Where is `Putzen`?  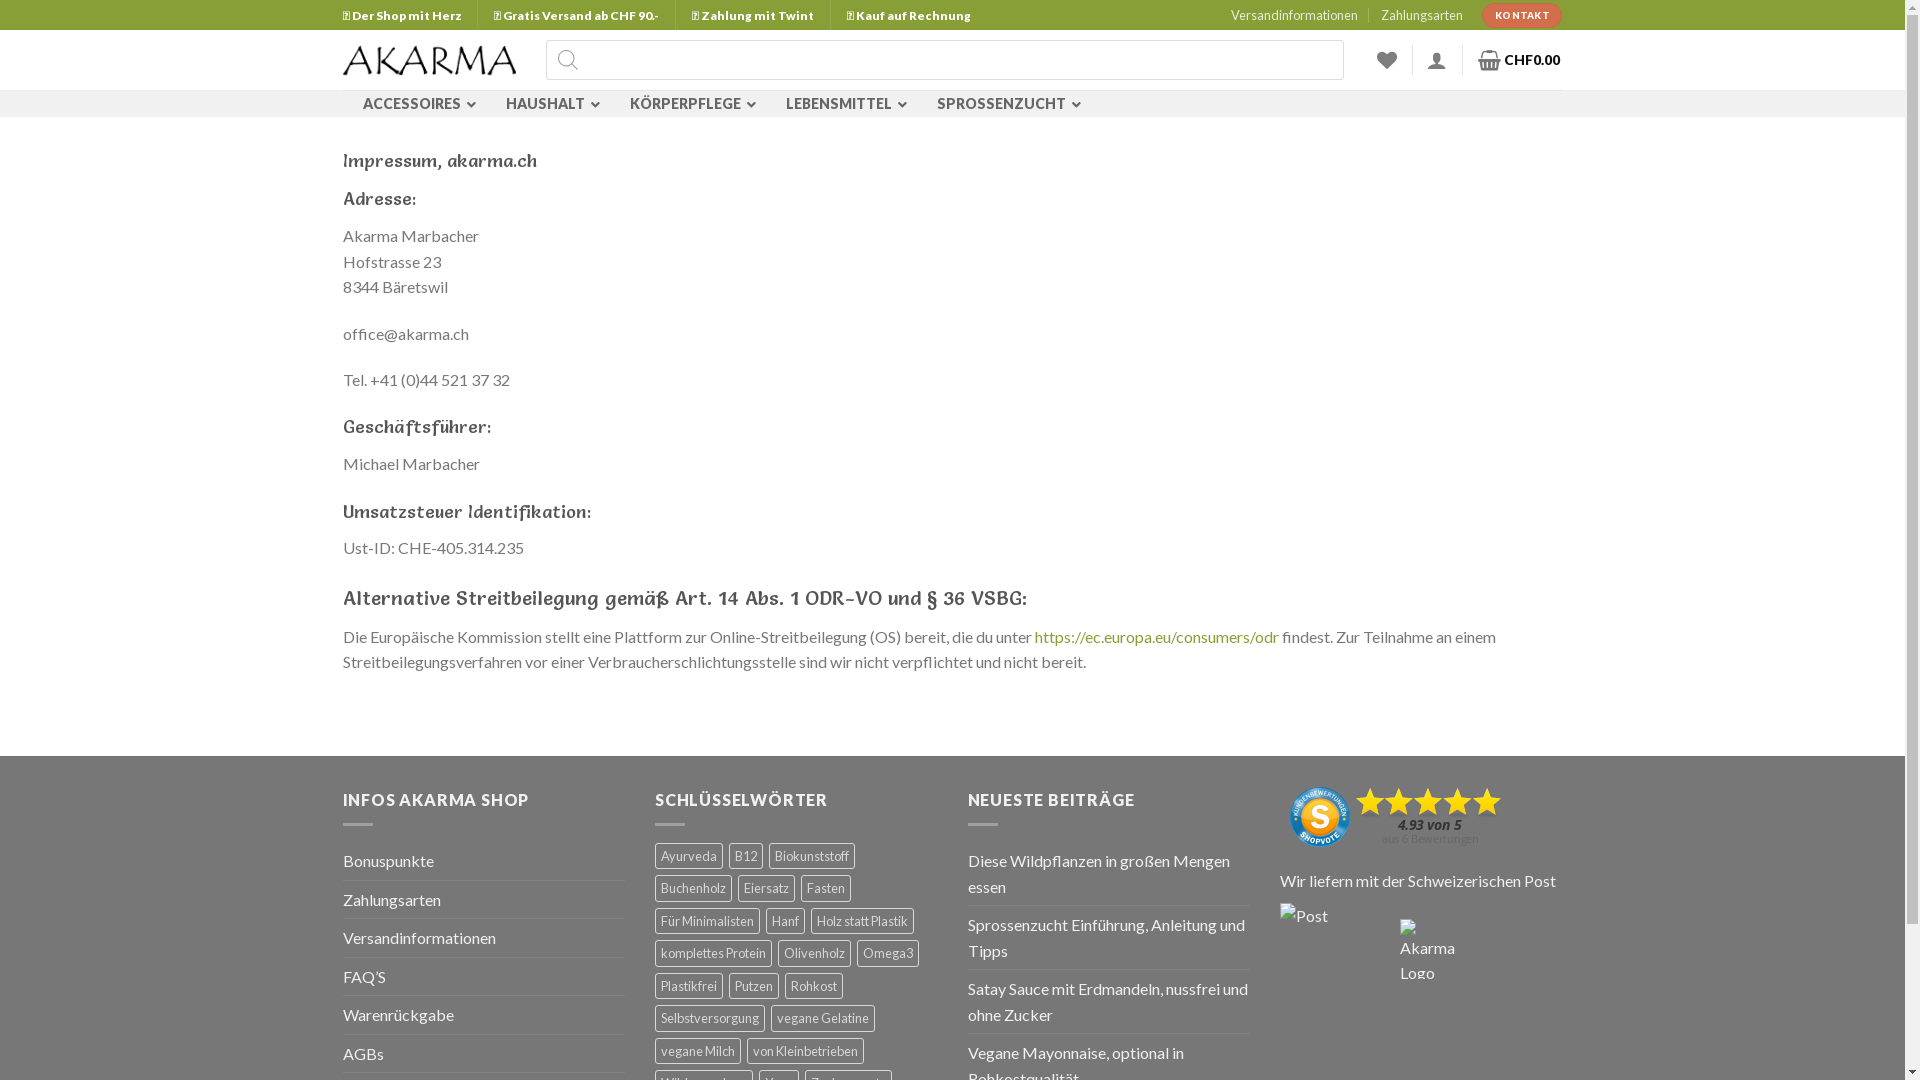
Putzen is located at coordinates (754, 986).